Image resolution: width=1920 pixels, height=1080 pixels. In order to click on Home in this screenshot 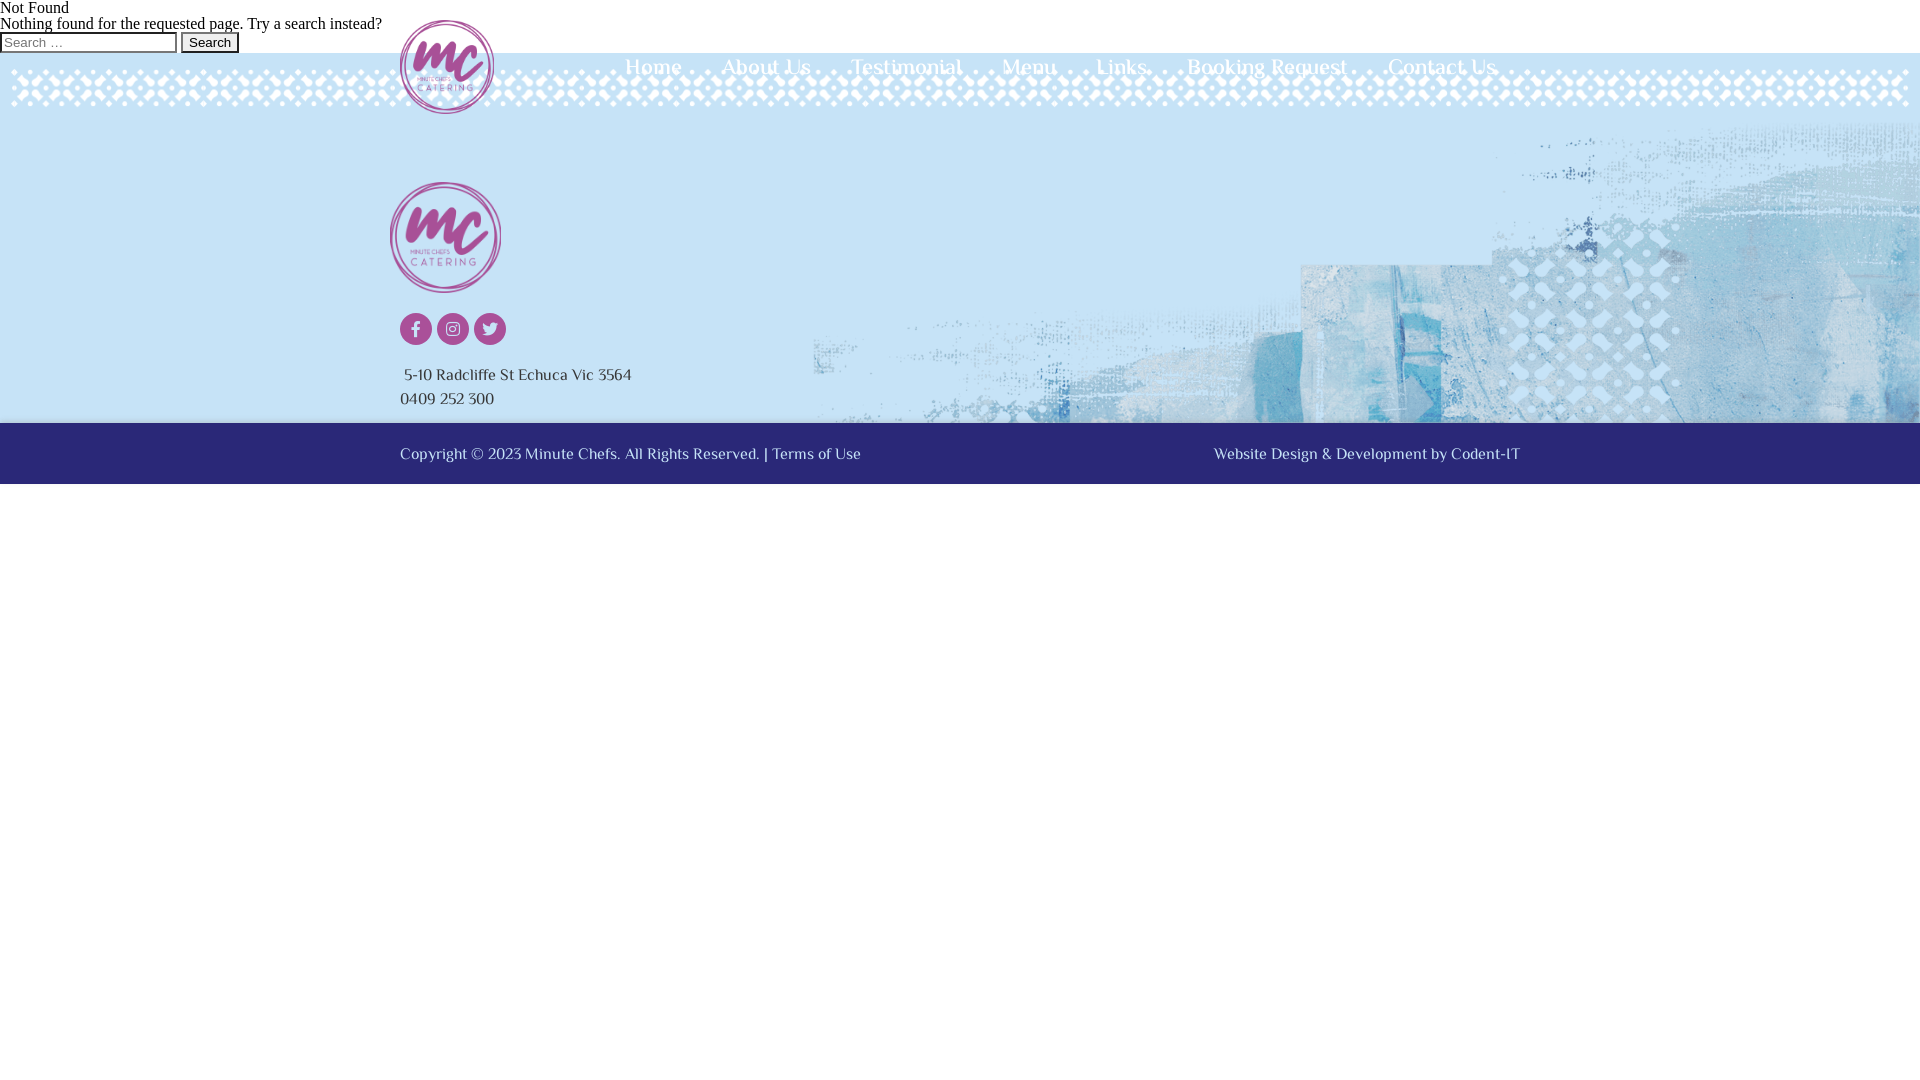, I will do `click(654, 69)`.